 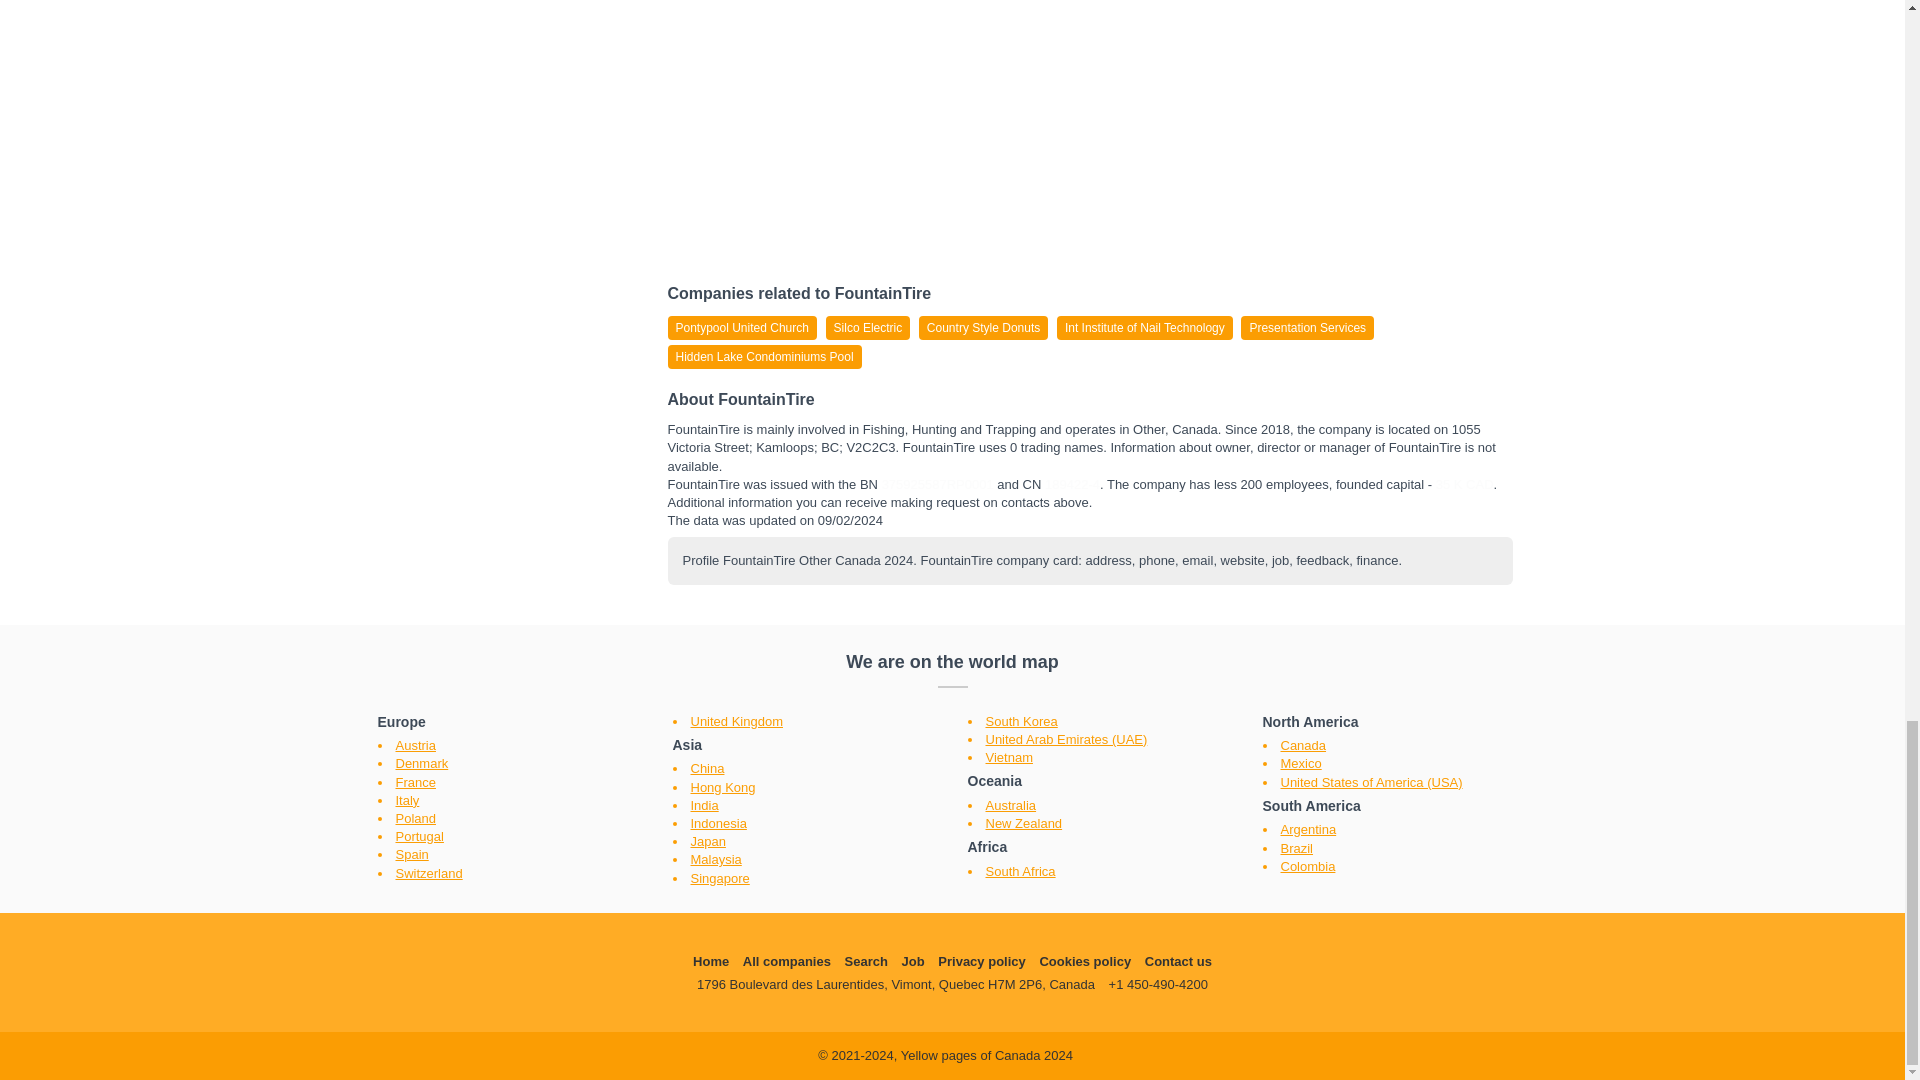 I want to click on LiveInternet, so click(x=1082, y=1052).